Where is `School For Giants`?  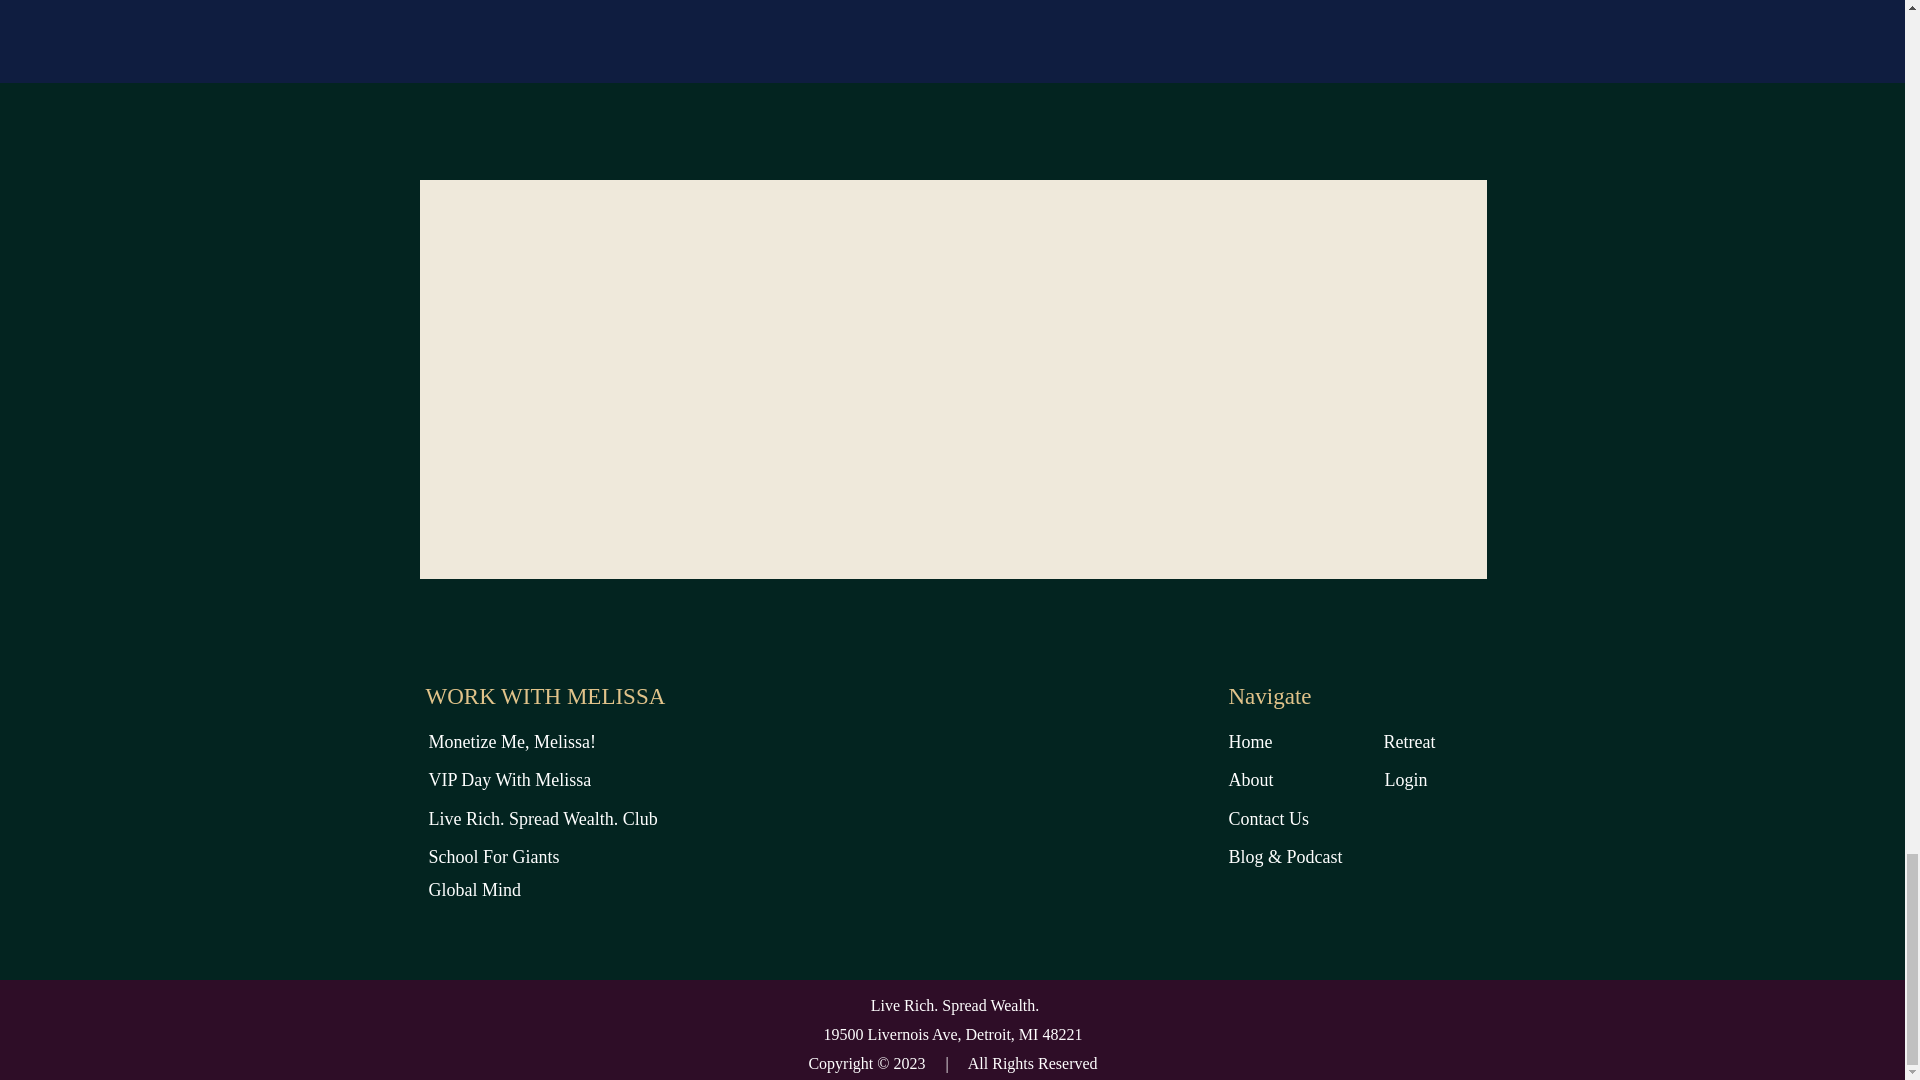
School For Giants is located at coordinates (608, 852).